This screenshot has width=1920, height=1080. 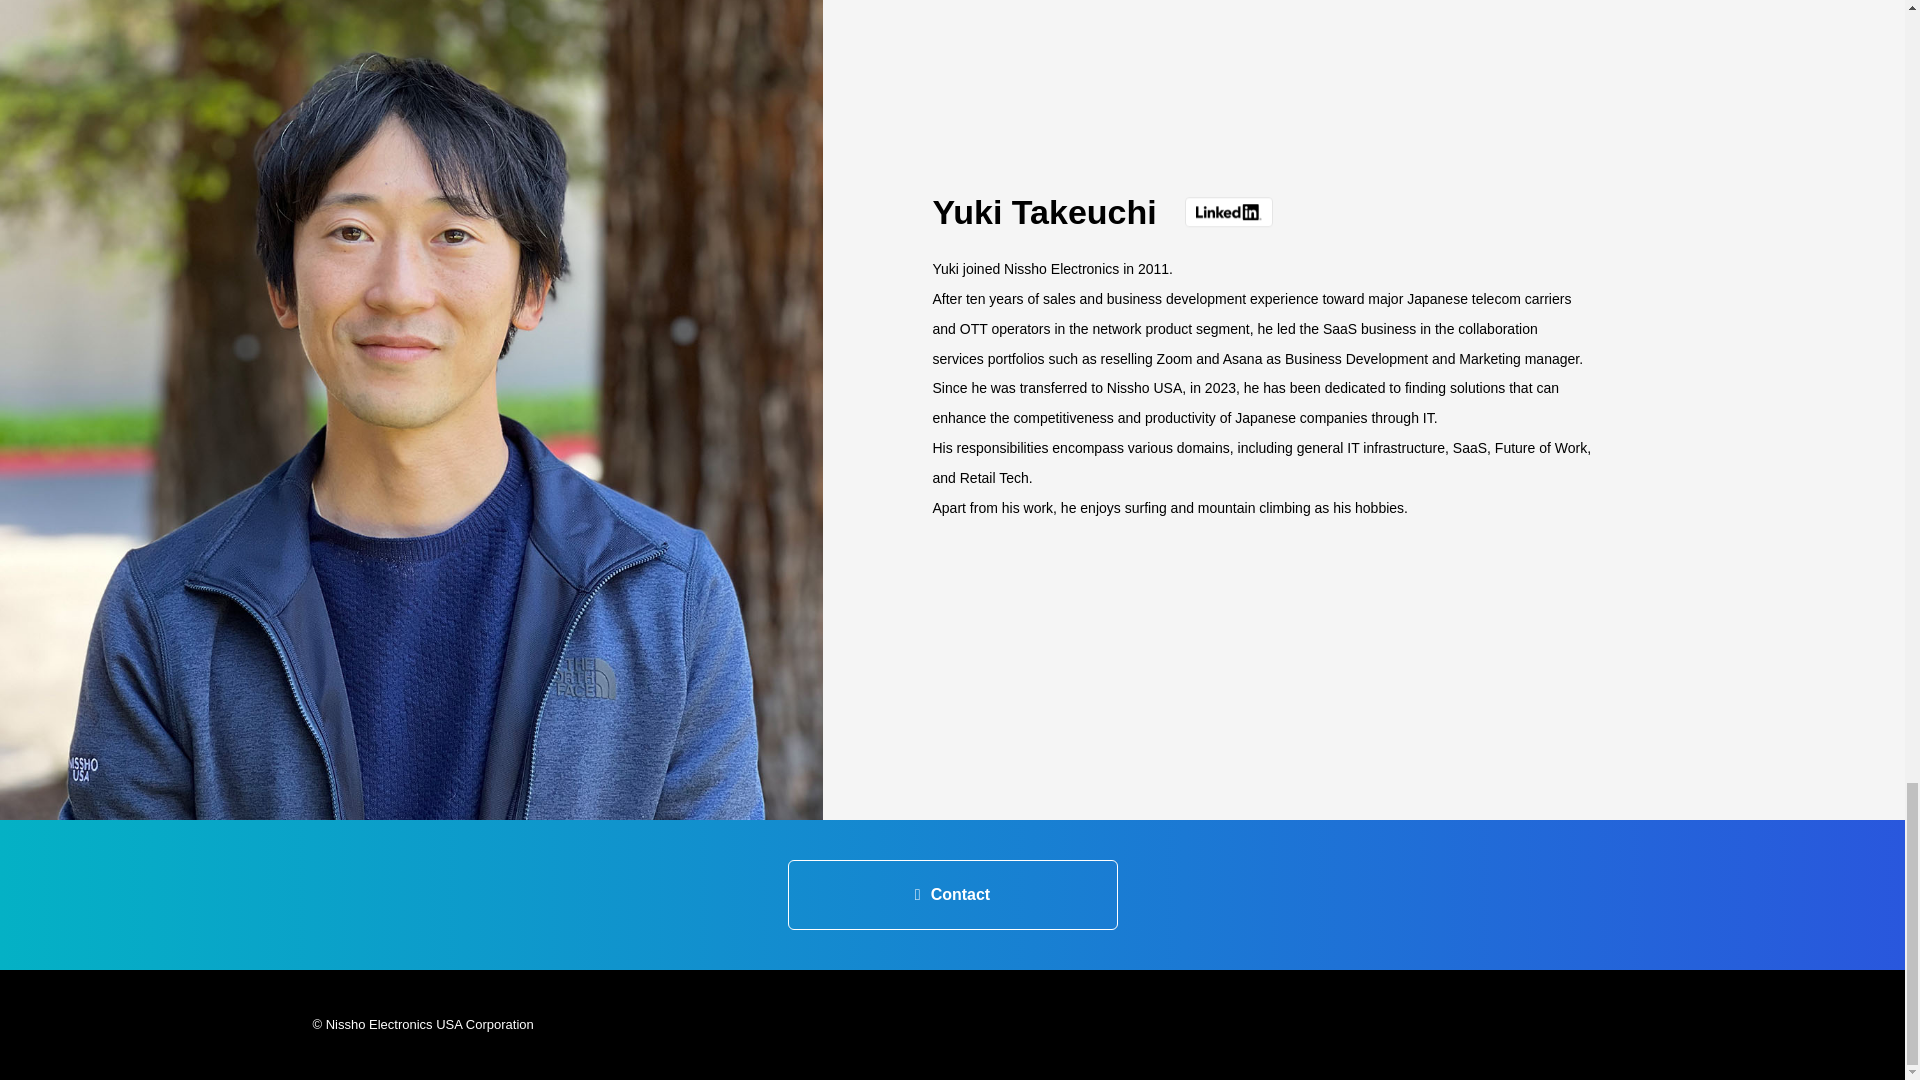 I want to click on Contact, so click(x=952, y=894).